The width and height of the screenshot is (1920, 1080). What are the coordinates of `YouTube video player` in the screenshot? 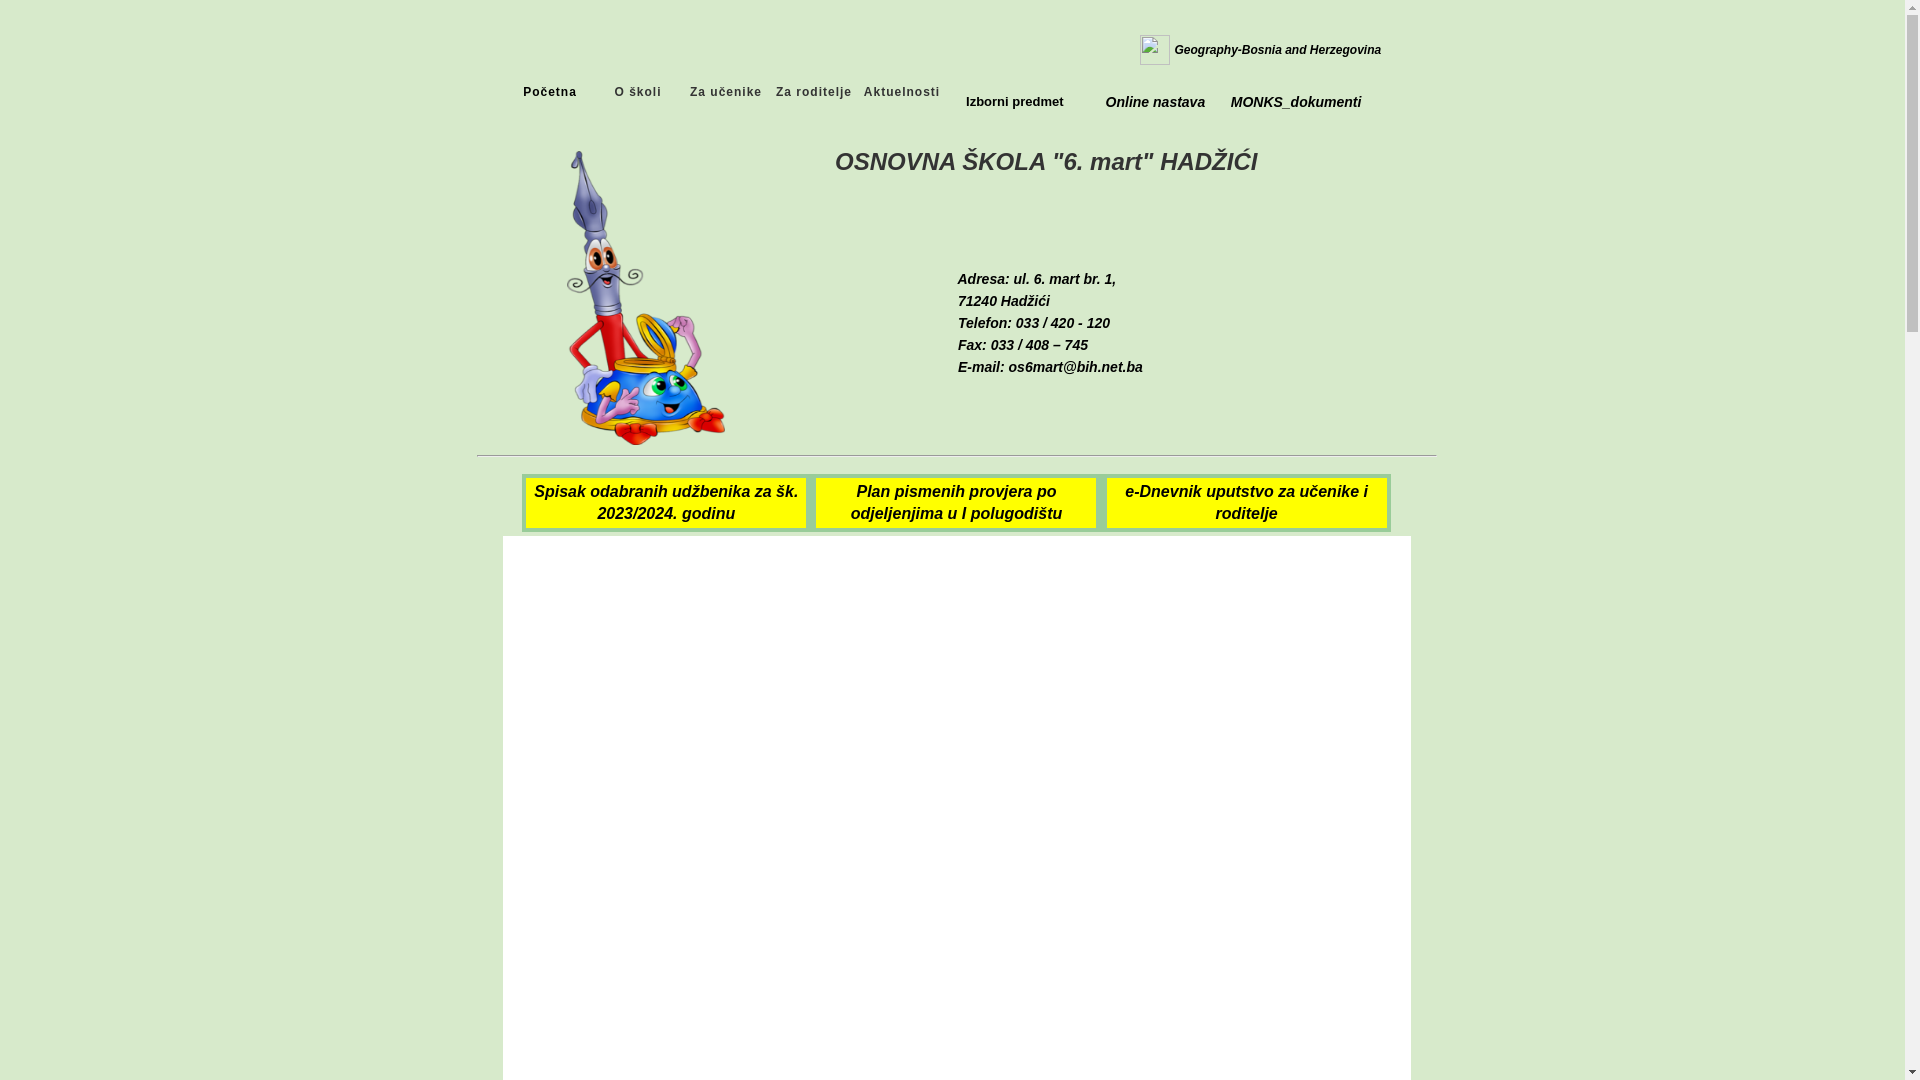 It's located at (954, 706).